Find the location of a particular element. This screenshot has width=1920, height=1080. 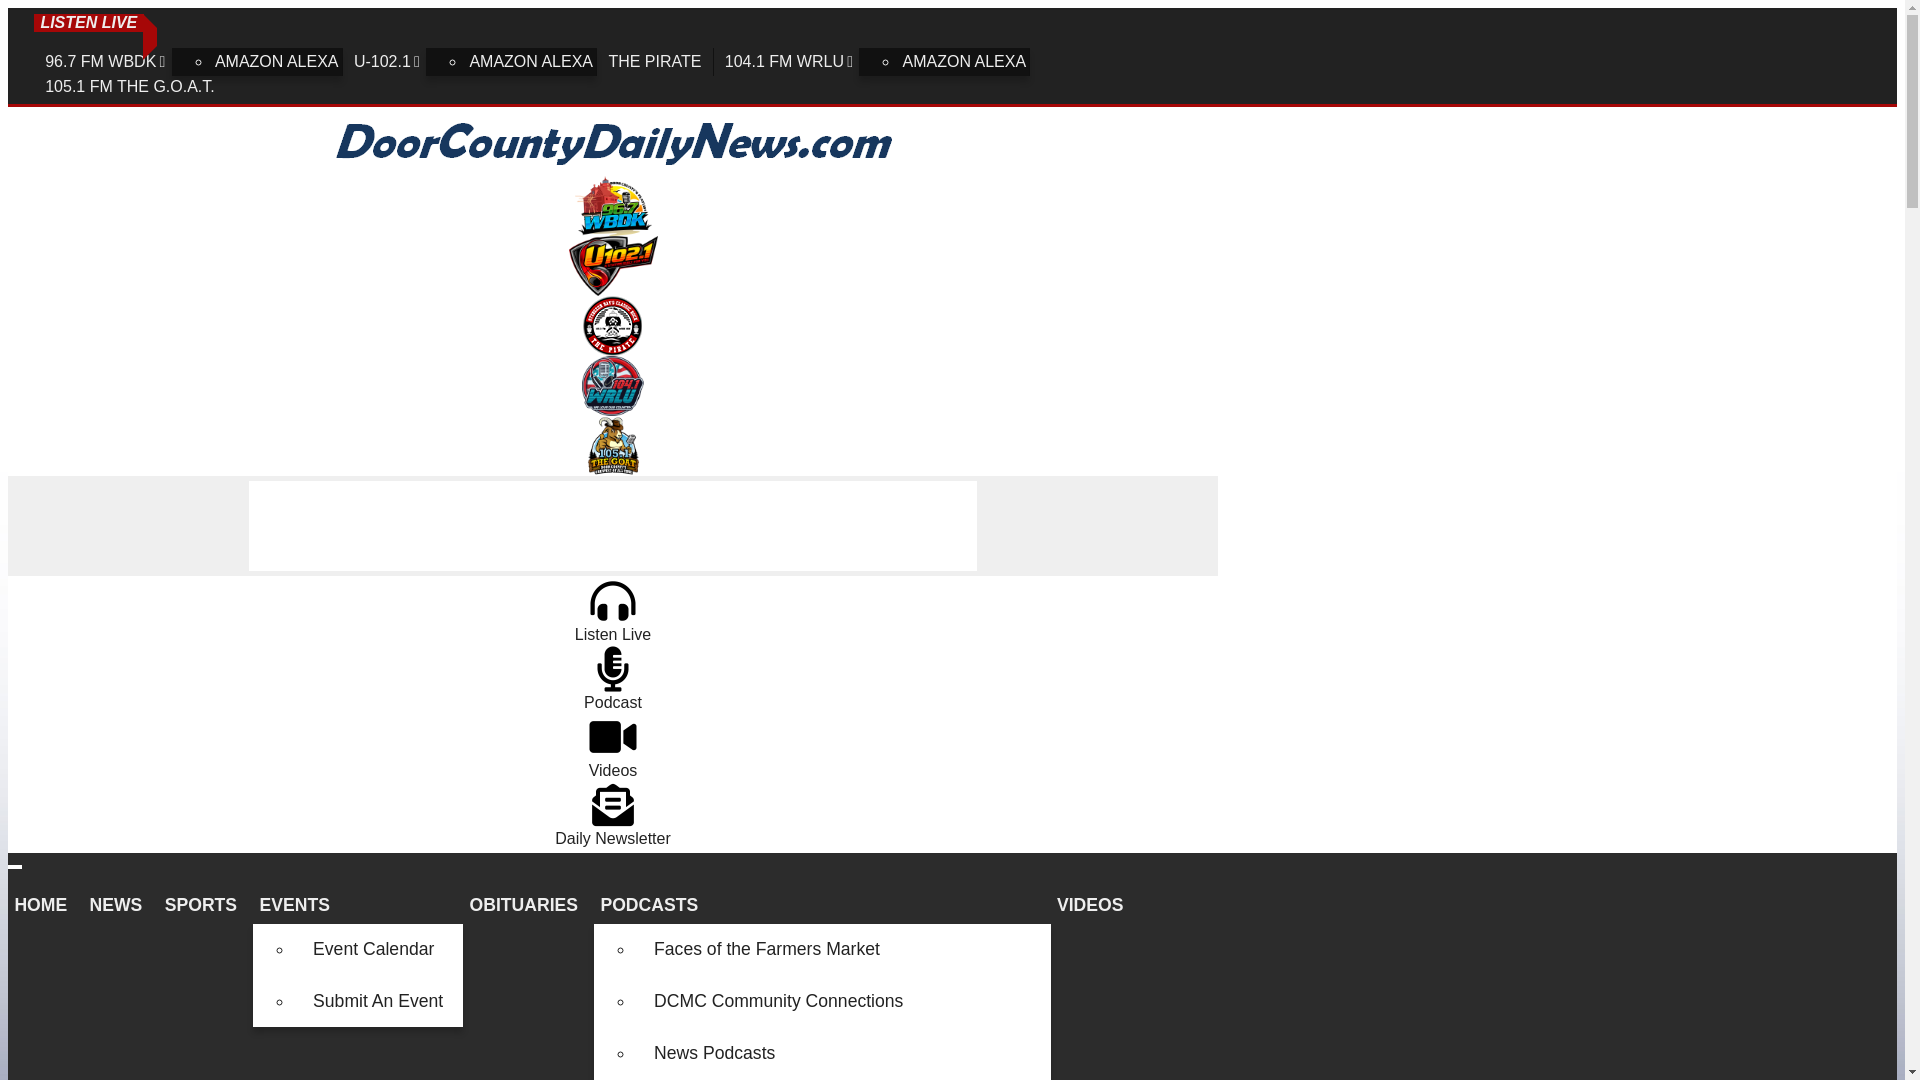

96.7 FM WBDK is located at coordinates (107, 61).